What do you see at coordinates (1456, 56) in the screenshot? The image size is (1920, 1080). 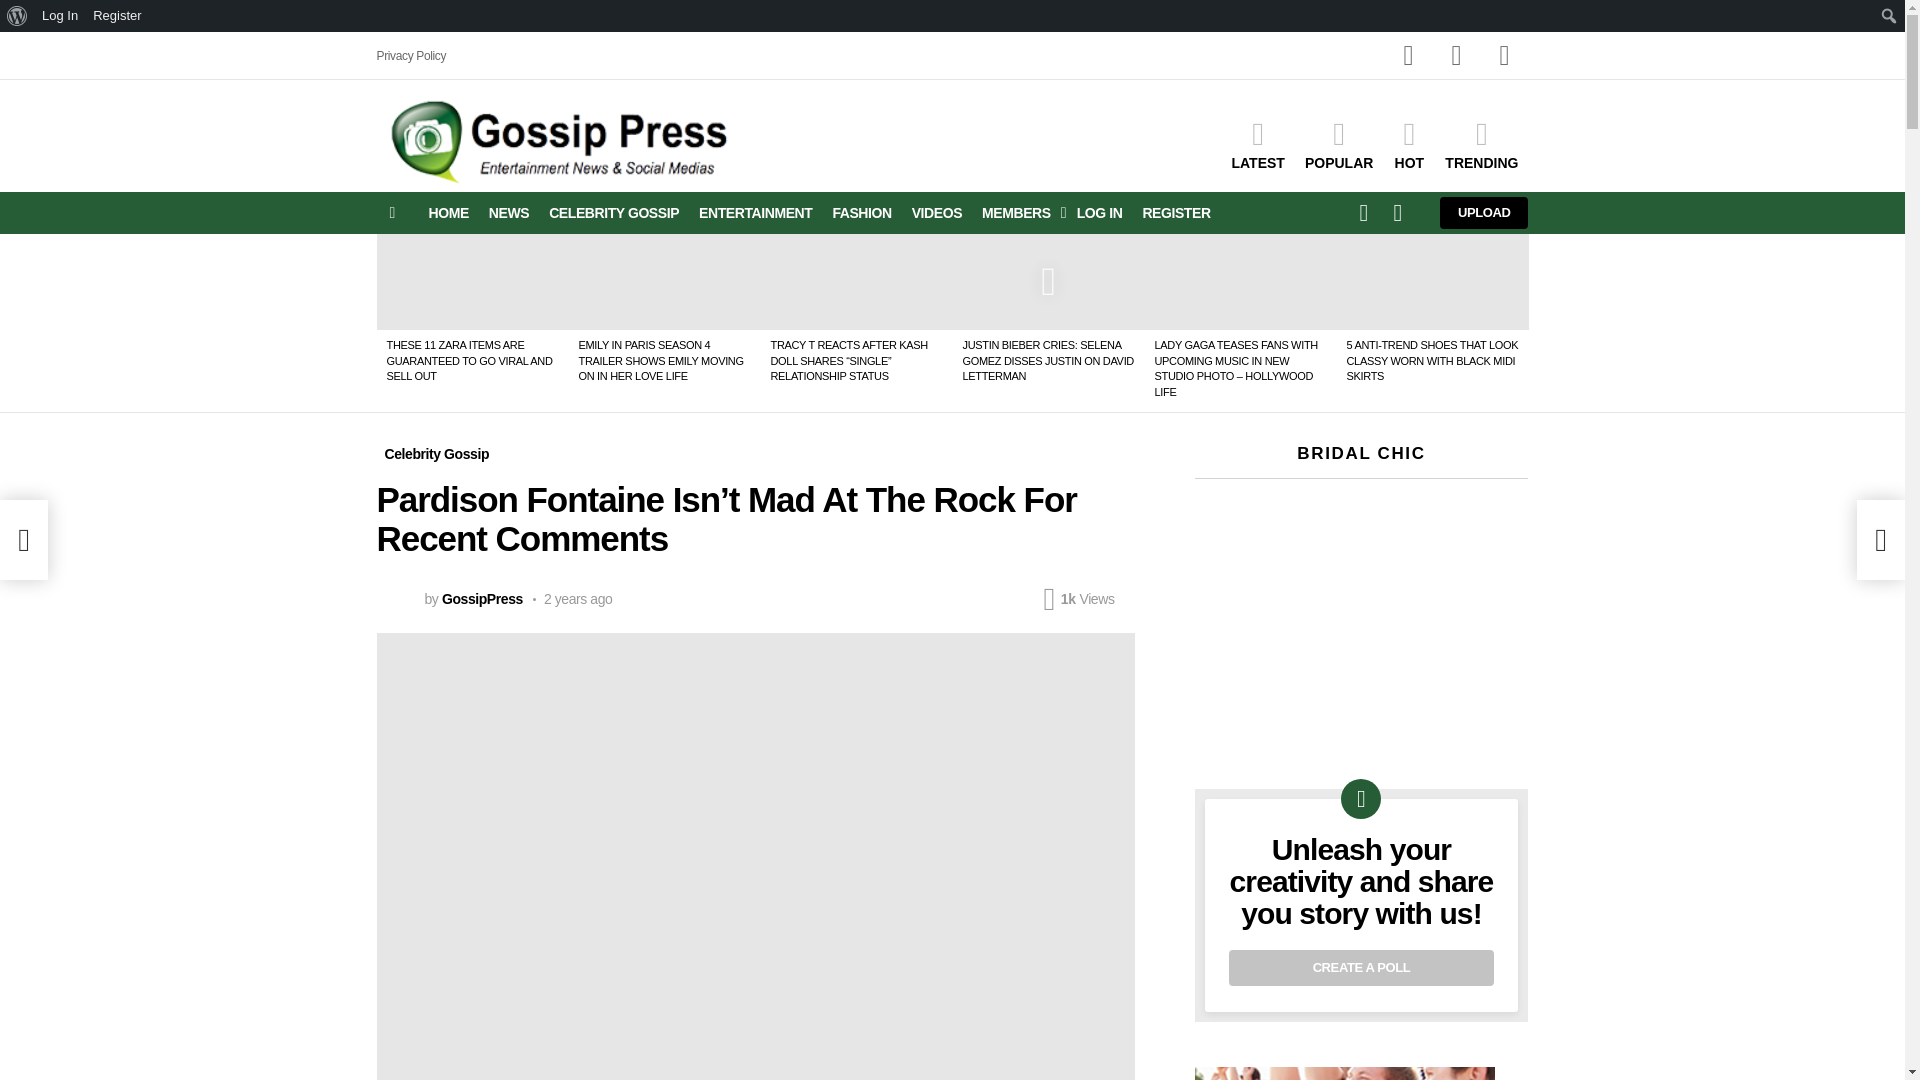 I see `Twitter` at bounding box center [1456, 56].